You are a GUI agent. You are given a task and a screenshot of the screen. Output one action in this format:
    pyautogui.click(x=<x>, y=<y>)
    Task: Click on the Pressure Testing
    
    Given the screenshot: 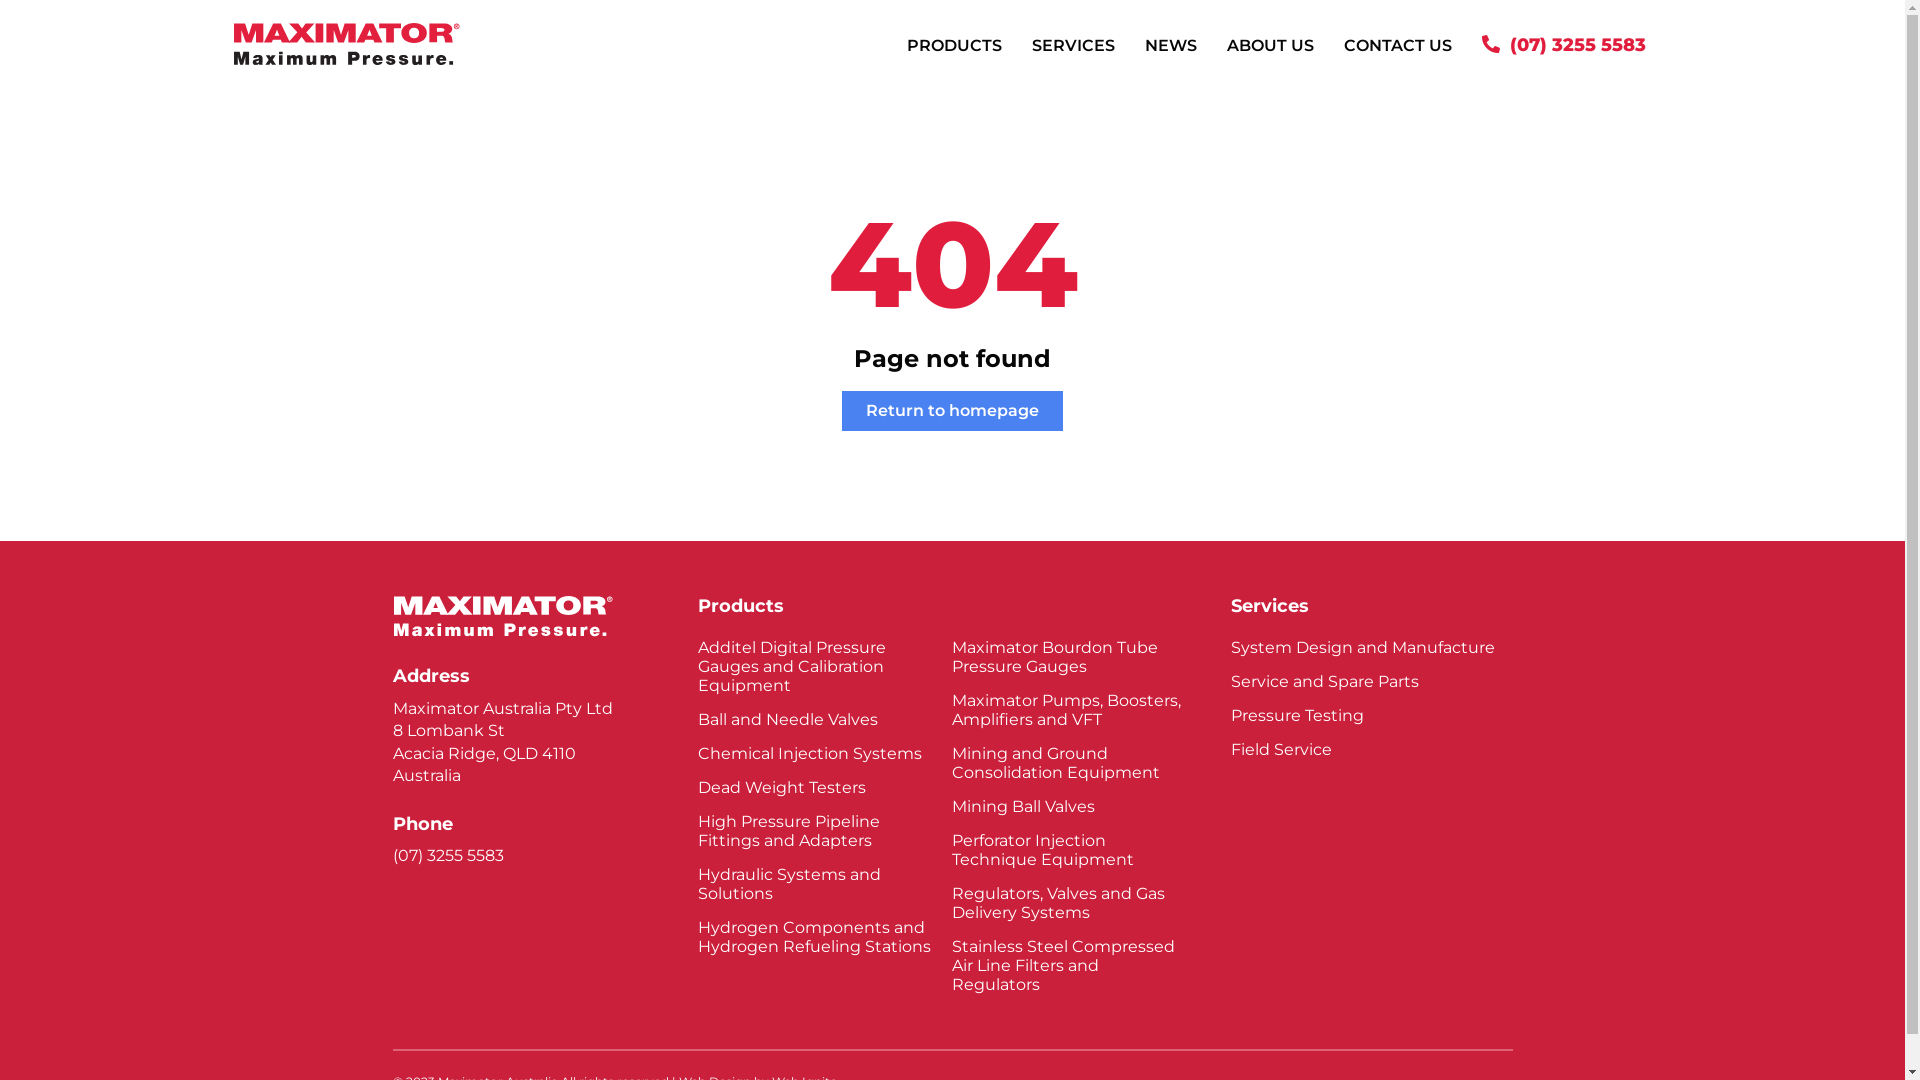 What is the action you would take?
    pyautogui.click(x=1371, y=716)
    